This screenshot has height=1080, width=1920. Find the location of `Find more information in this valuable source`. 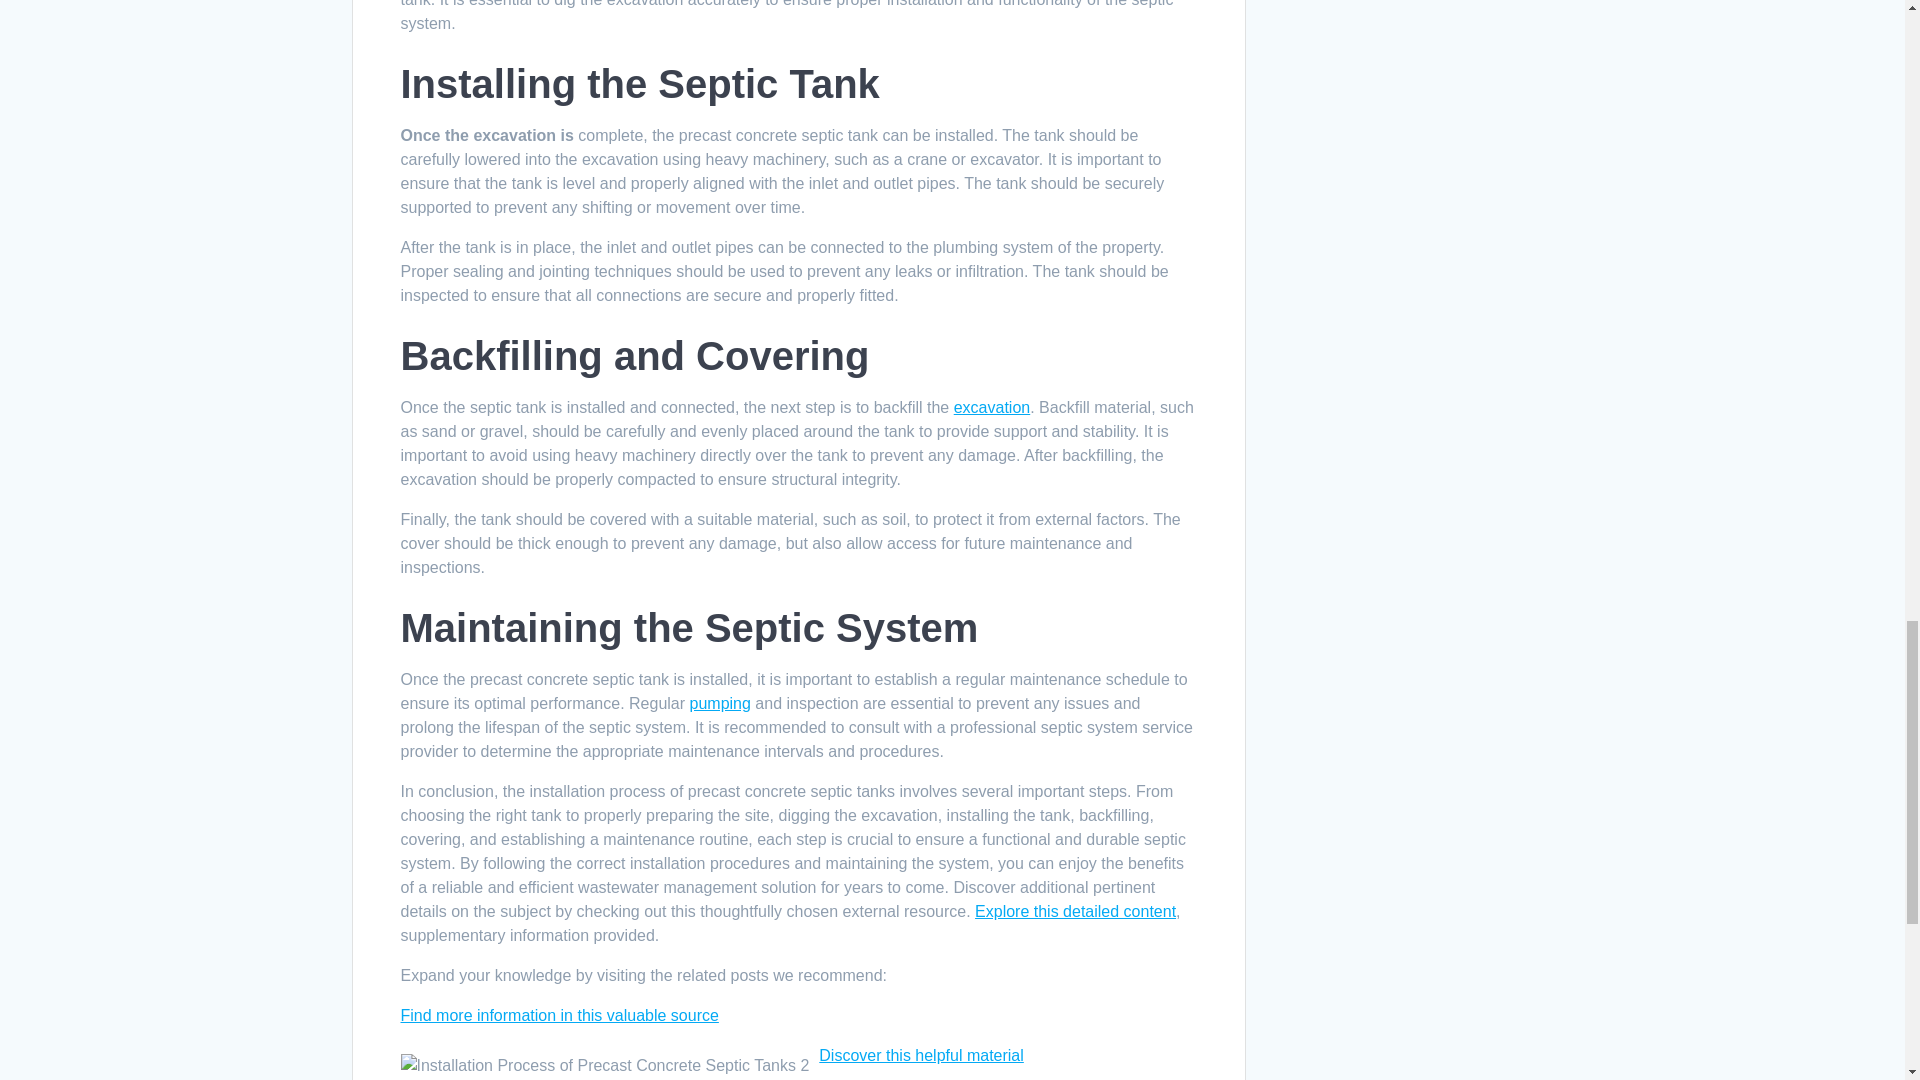

Find more information in this valuable source is located at coordinates (558, 1014).